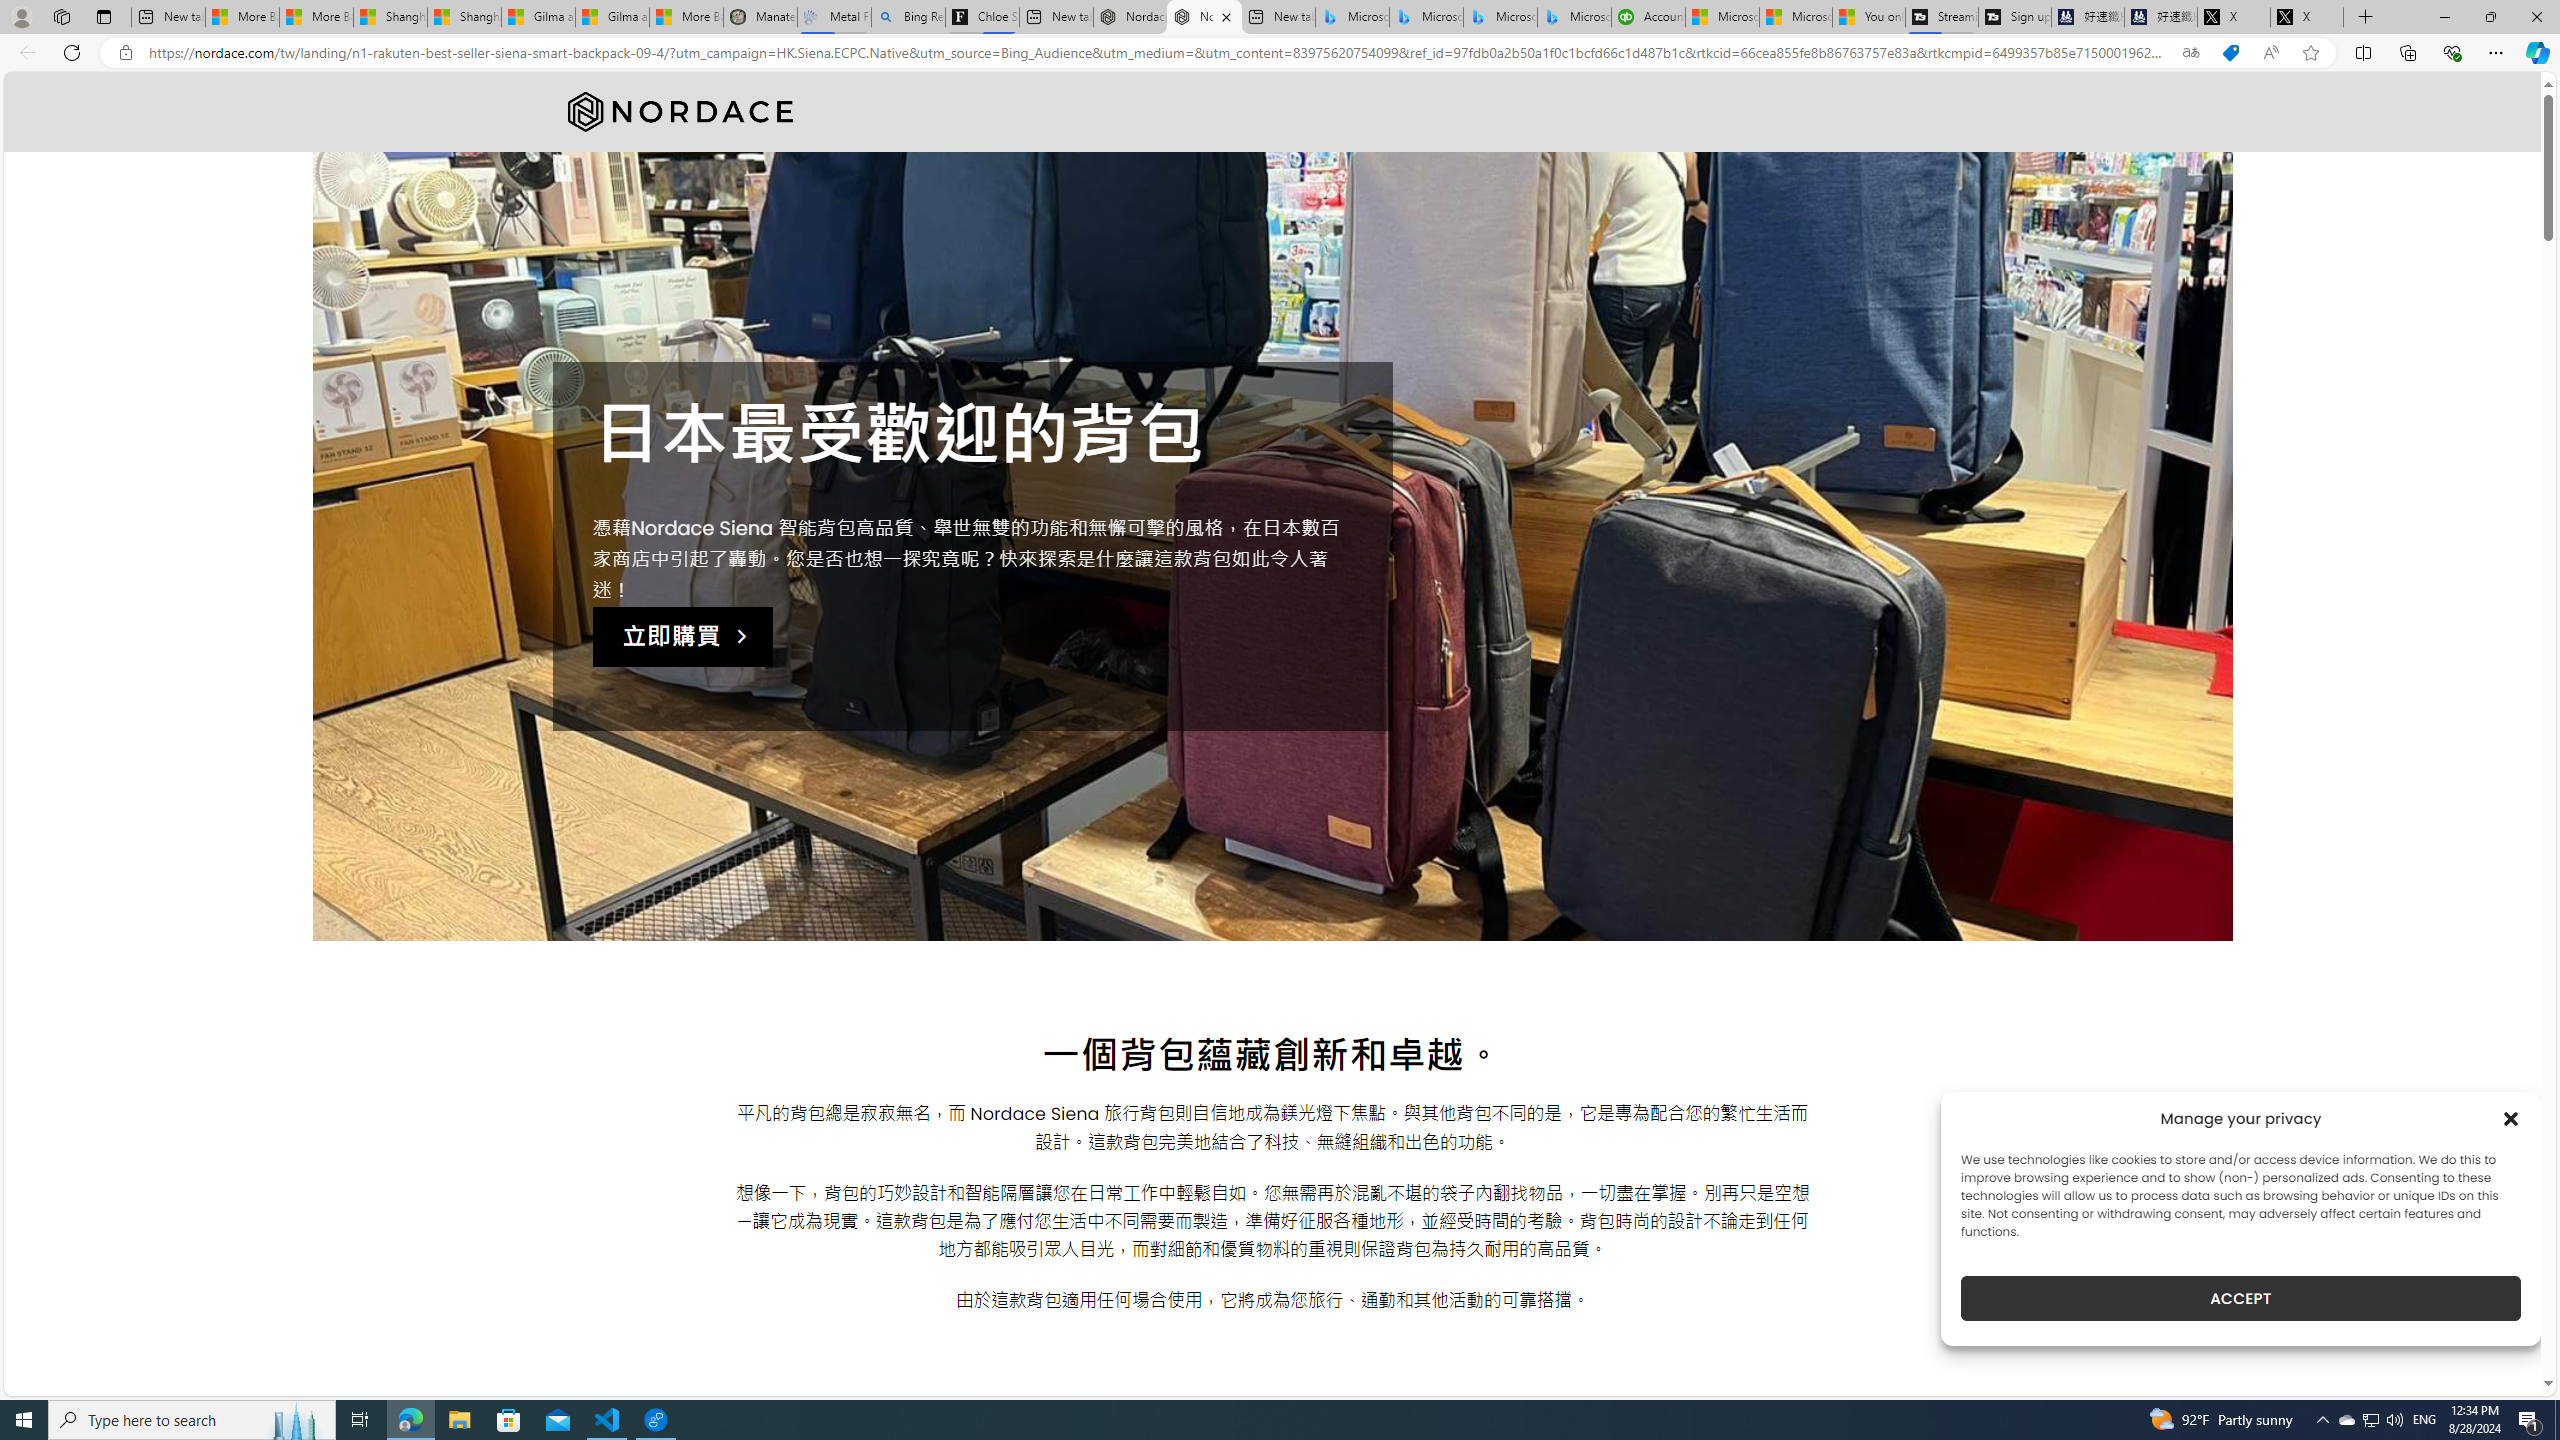  I want to click on Streaming Coverage | T3, so click(1941, 17).